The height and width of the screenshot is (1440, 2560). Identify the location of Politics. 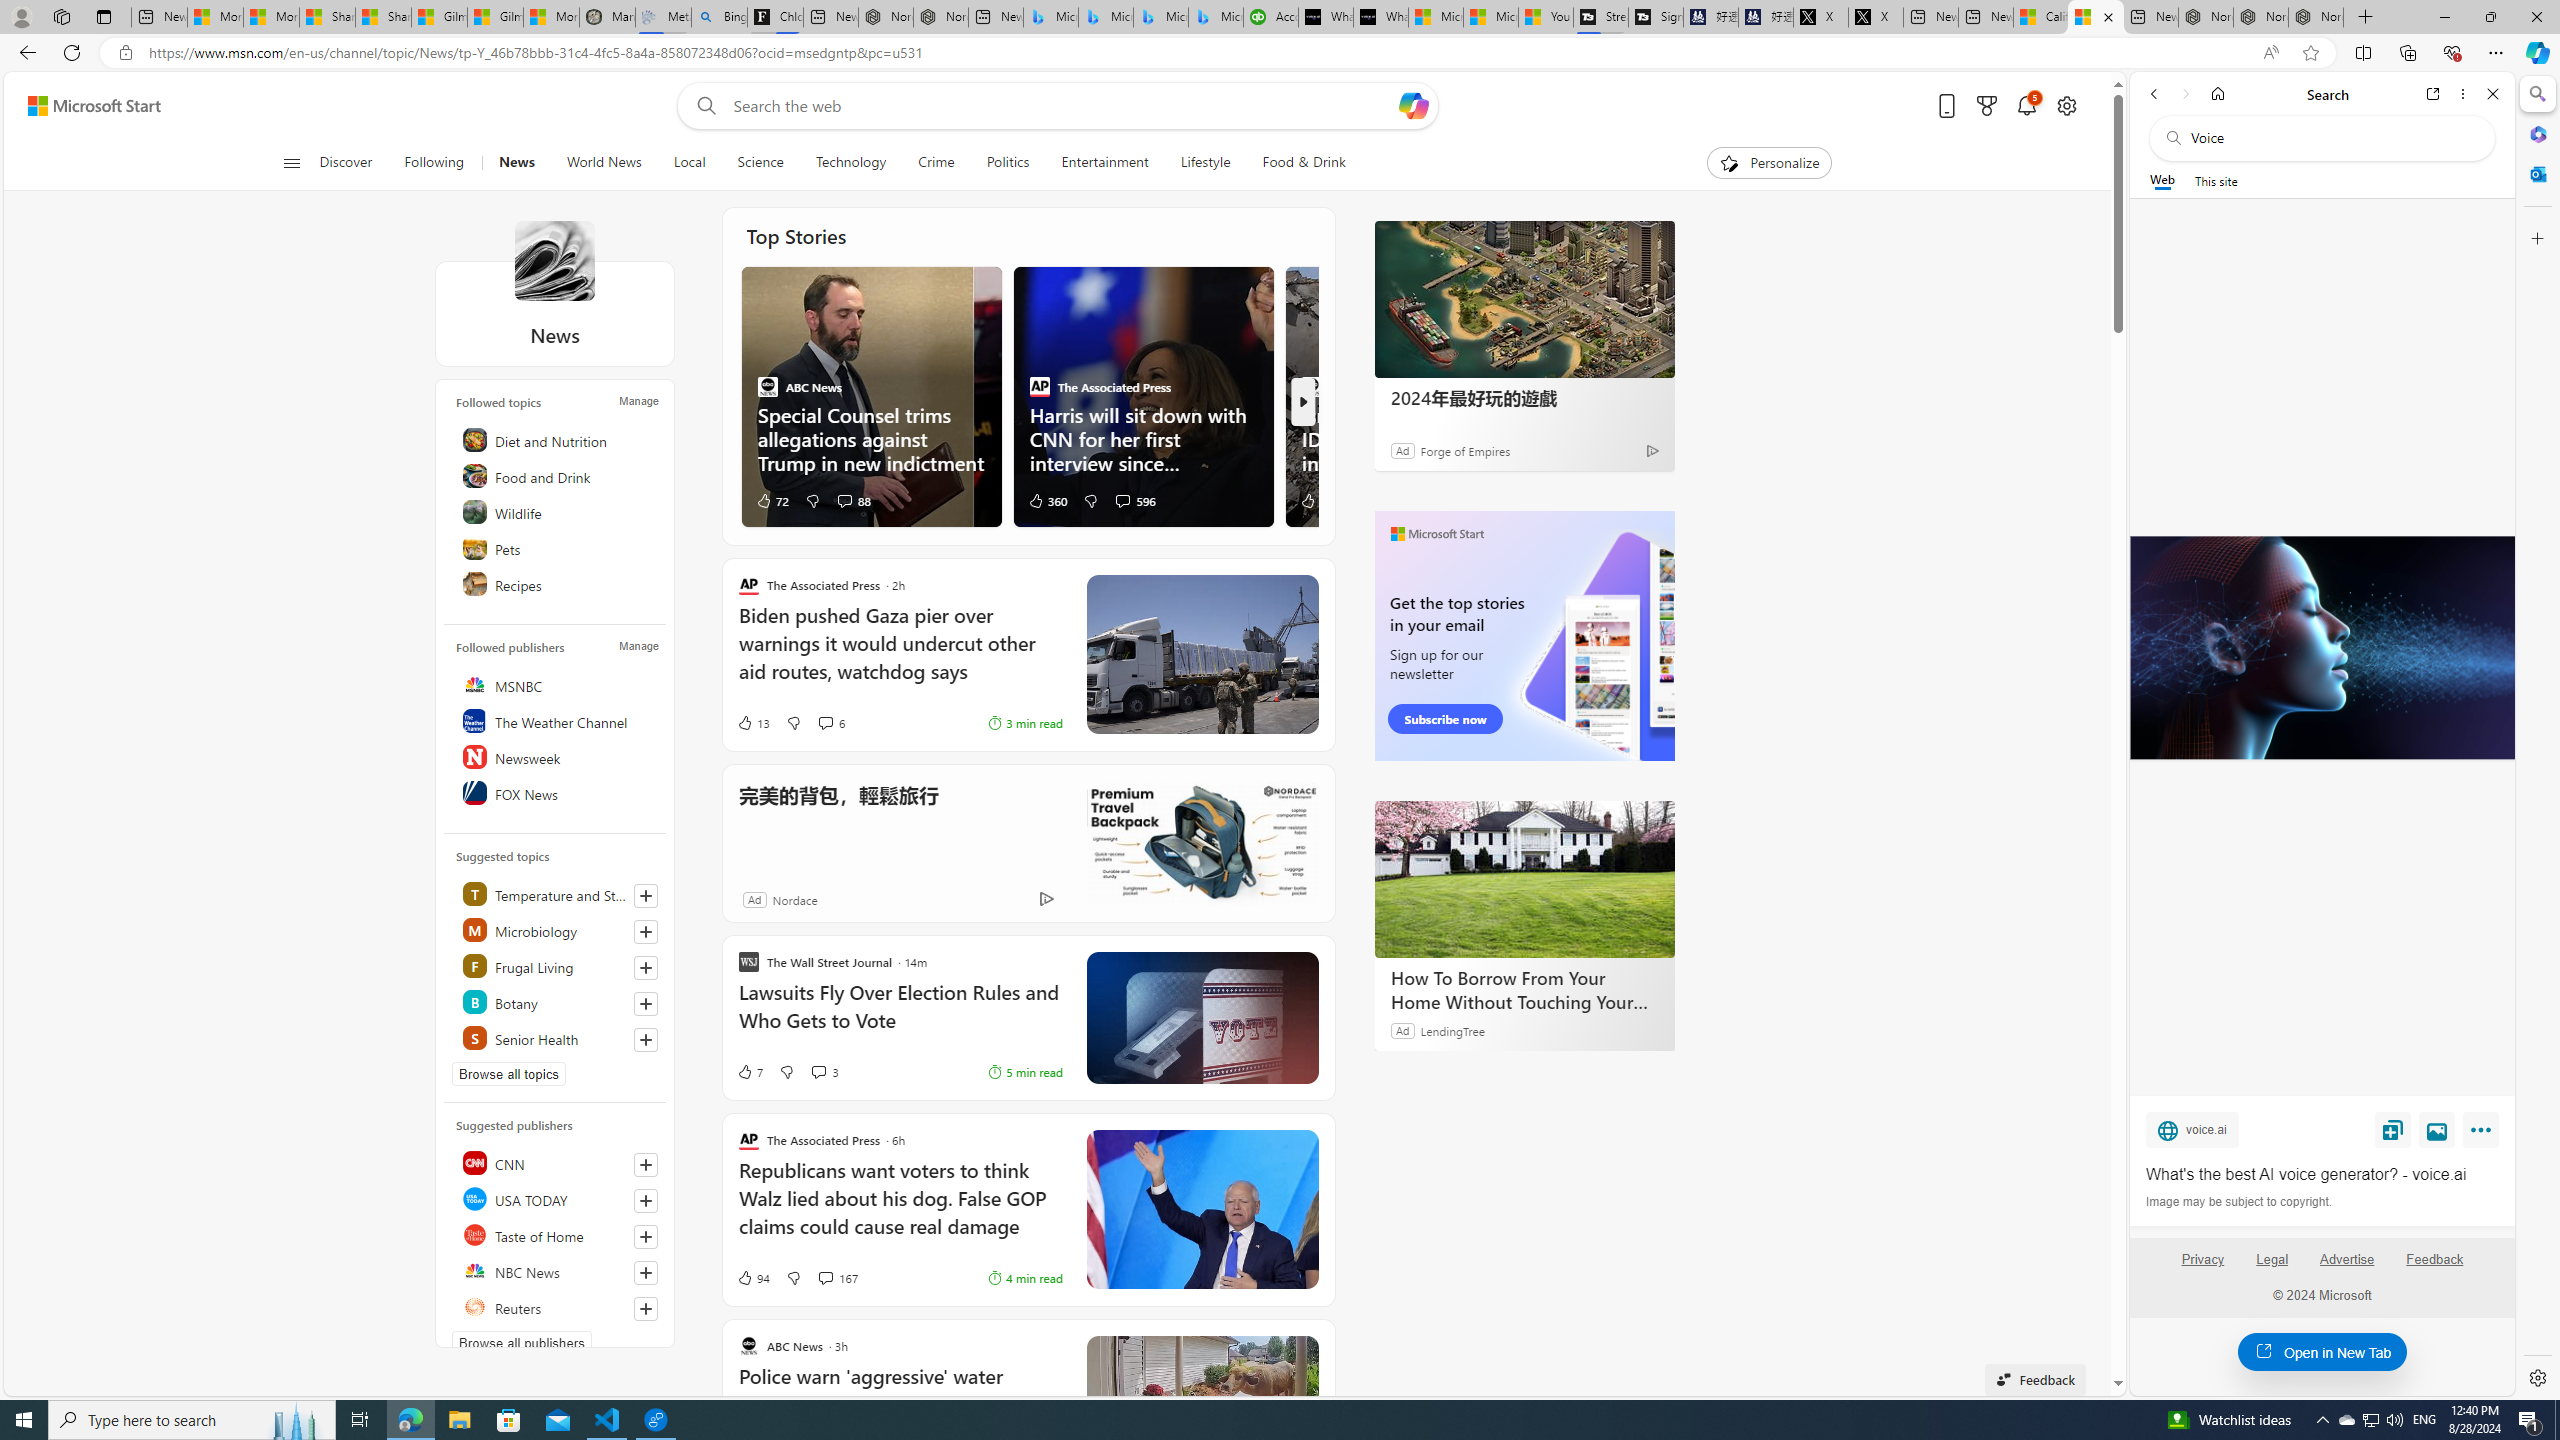
(1007, 163).